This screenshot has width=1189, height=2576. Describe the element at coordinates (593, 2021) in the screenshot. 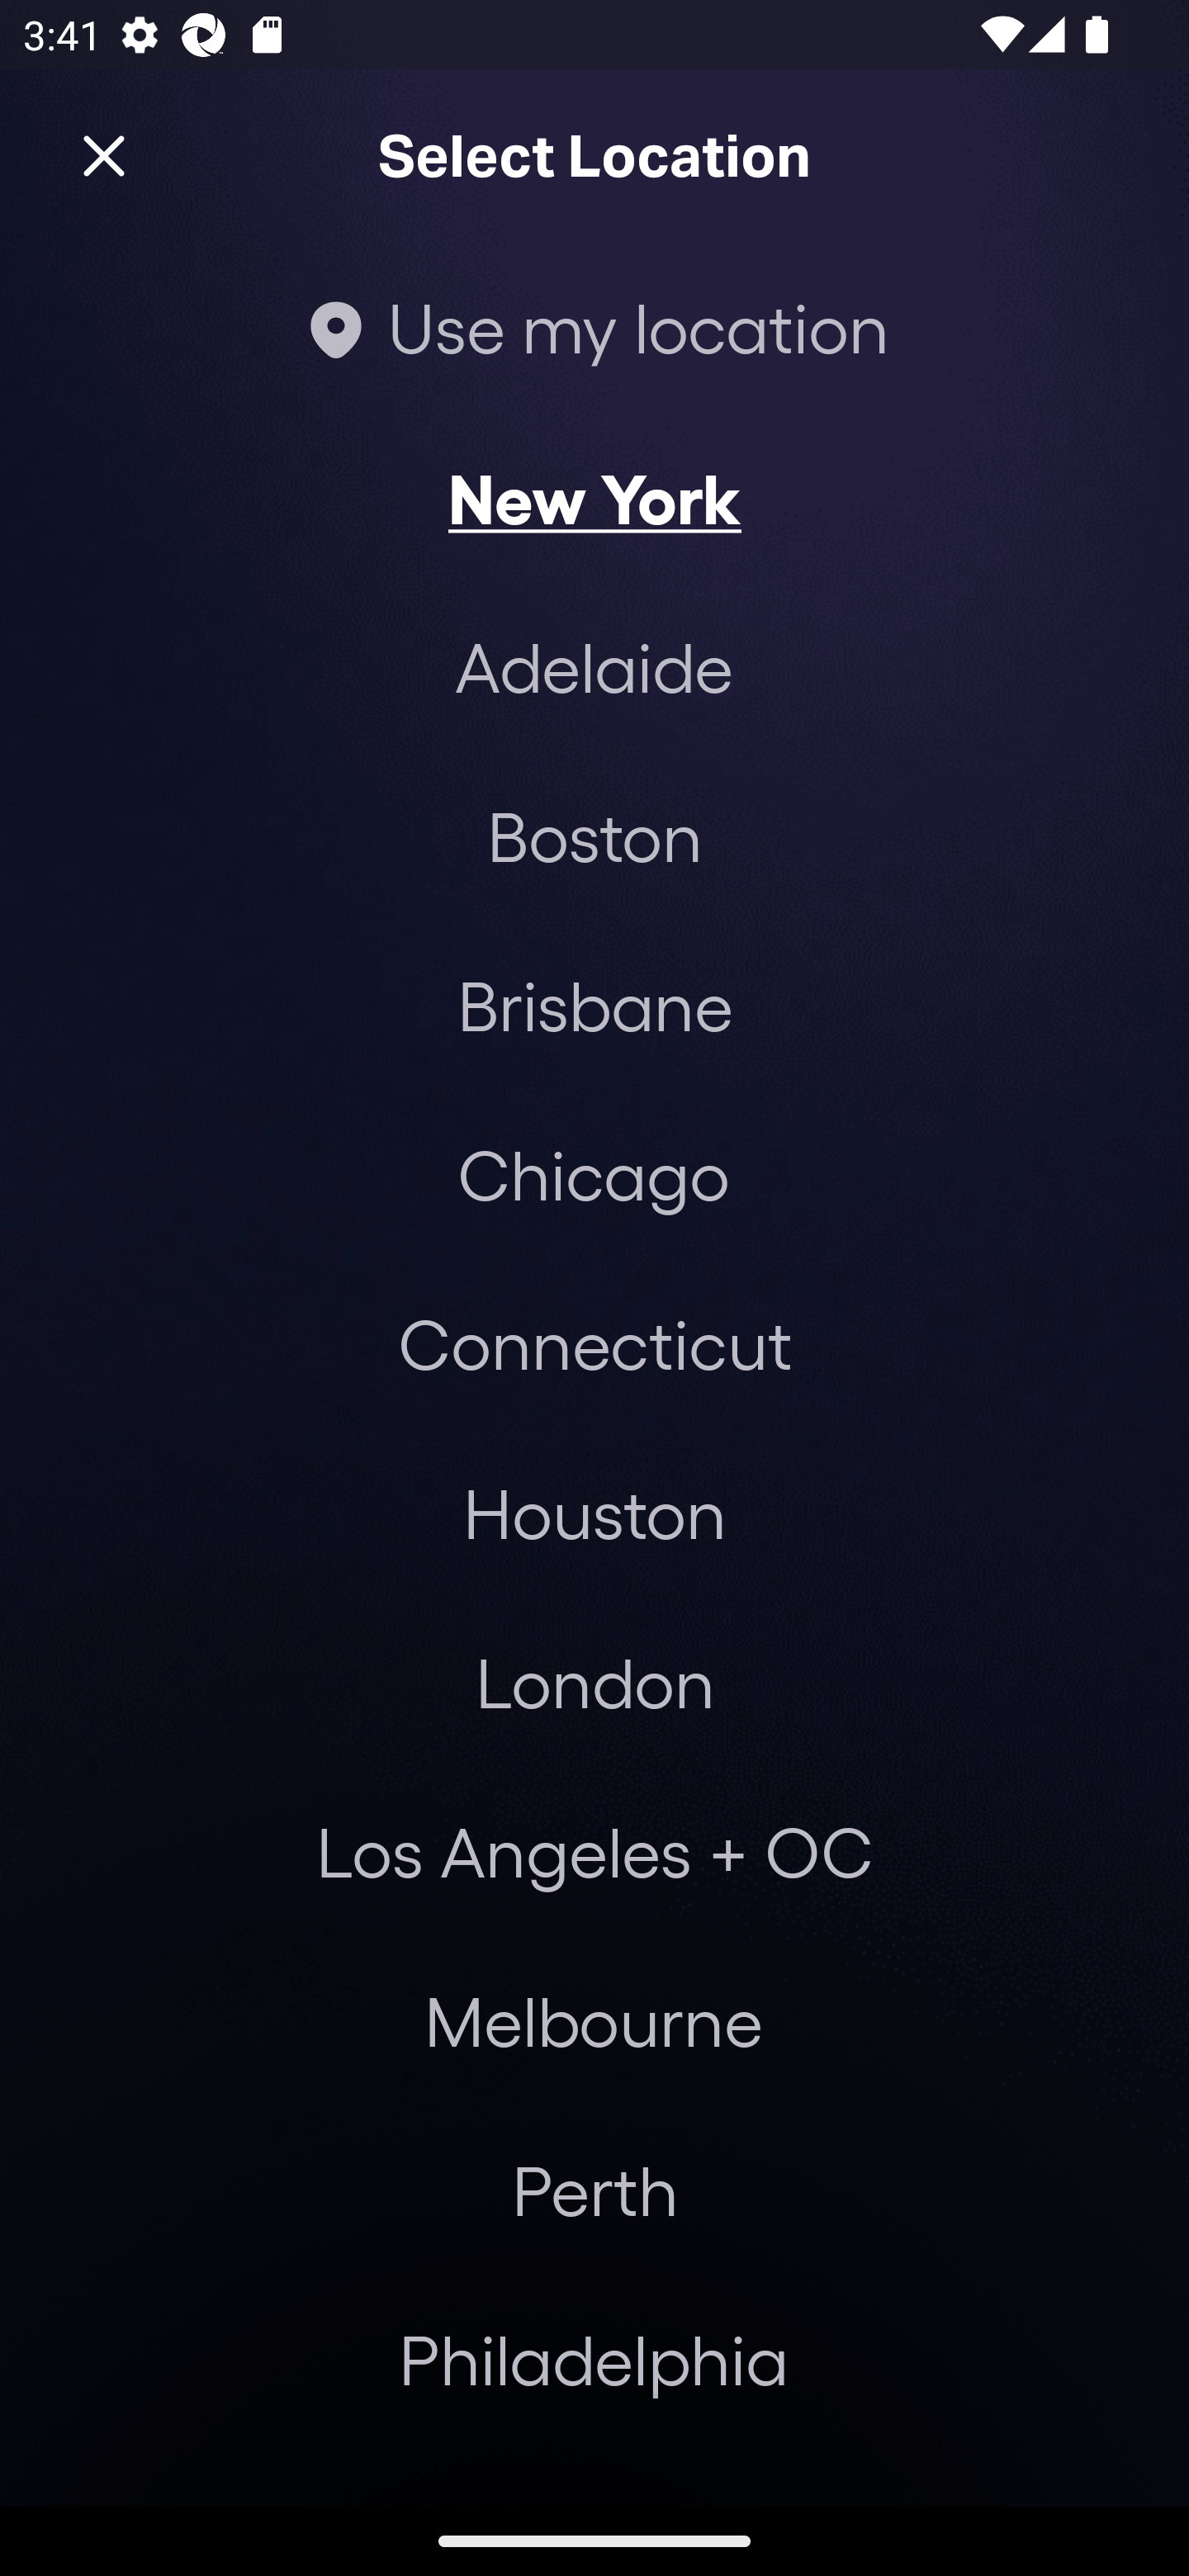

I see `Melbourne` at that location.